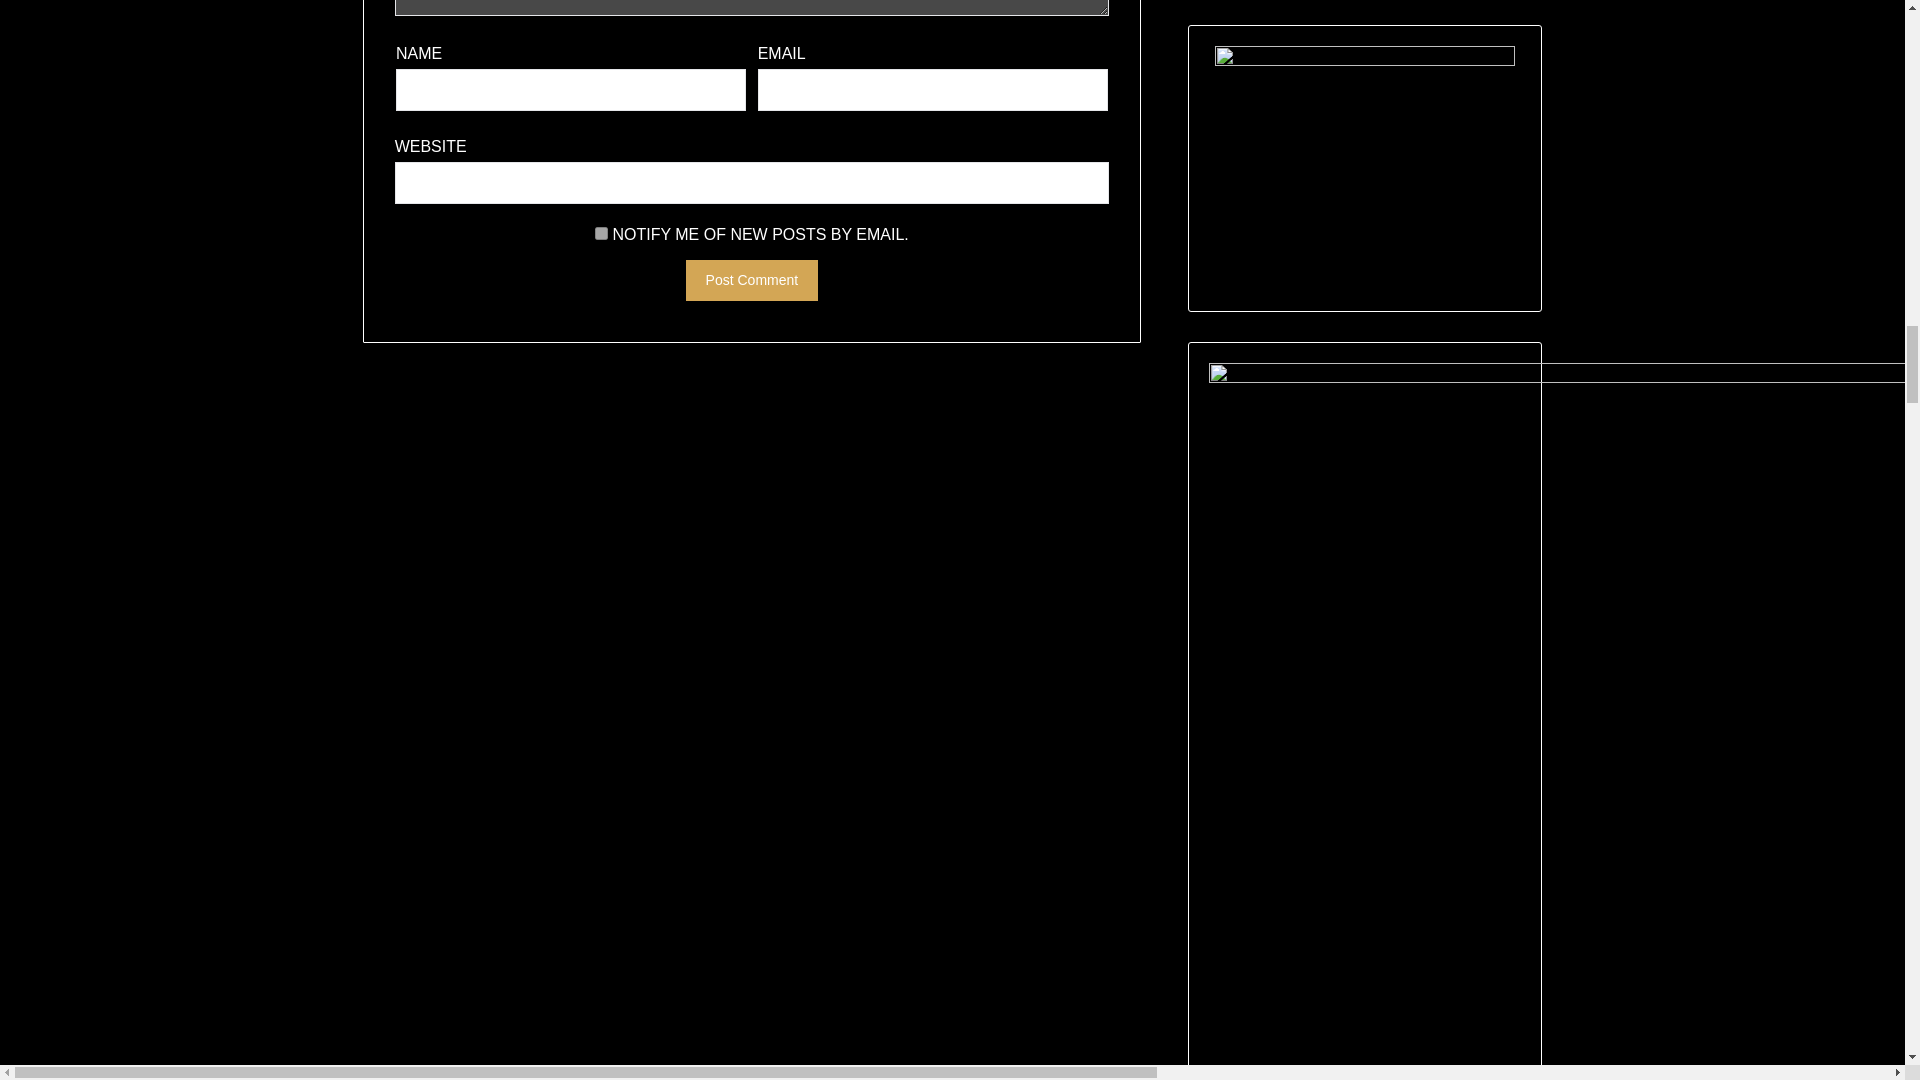  I want to click on WRSA Radio Podcast- The Voice of Free America!, so click(1364, 168).